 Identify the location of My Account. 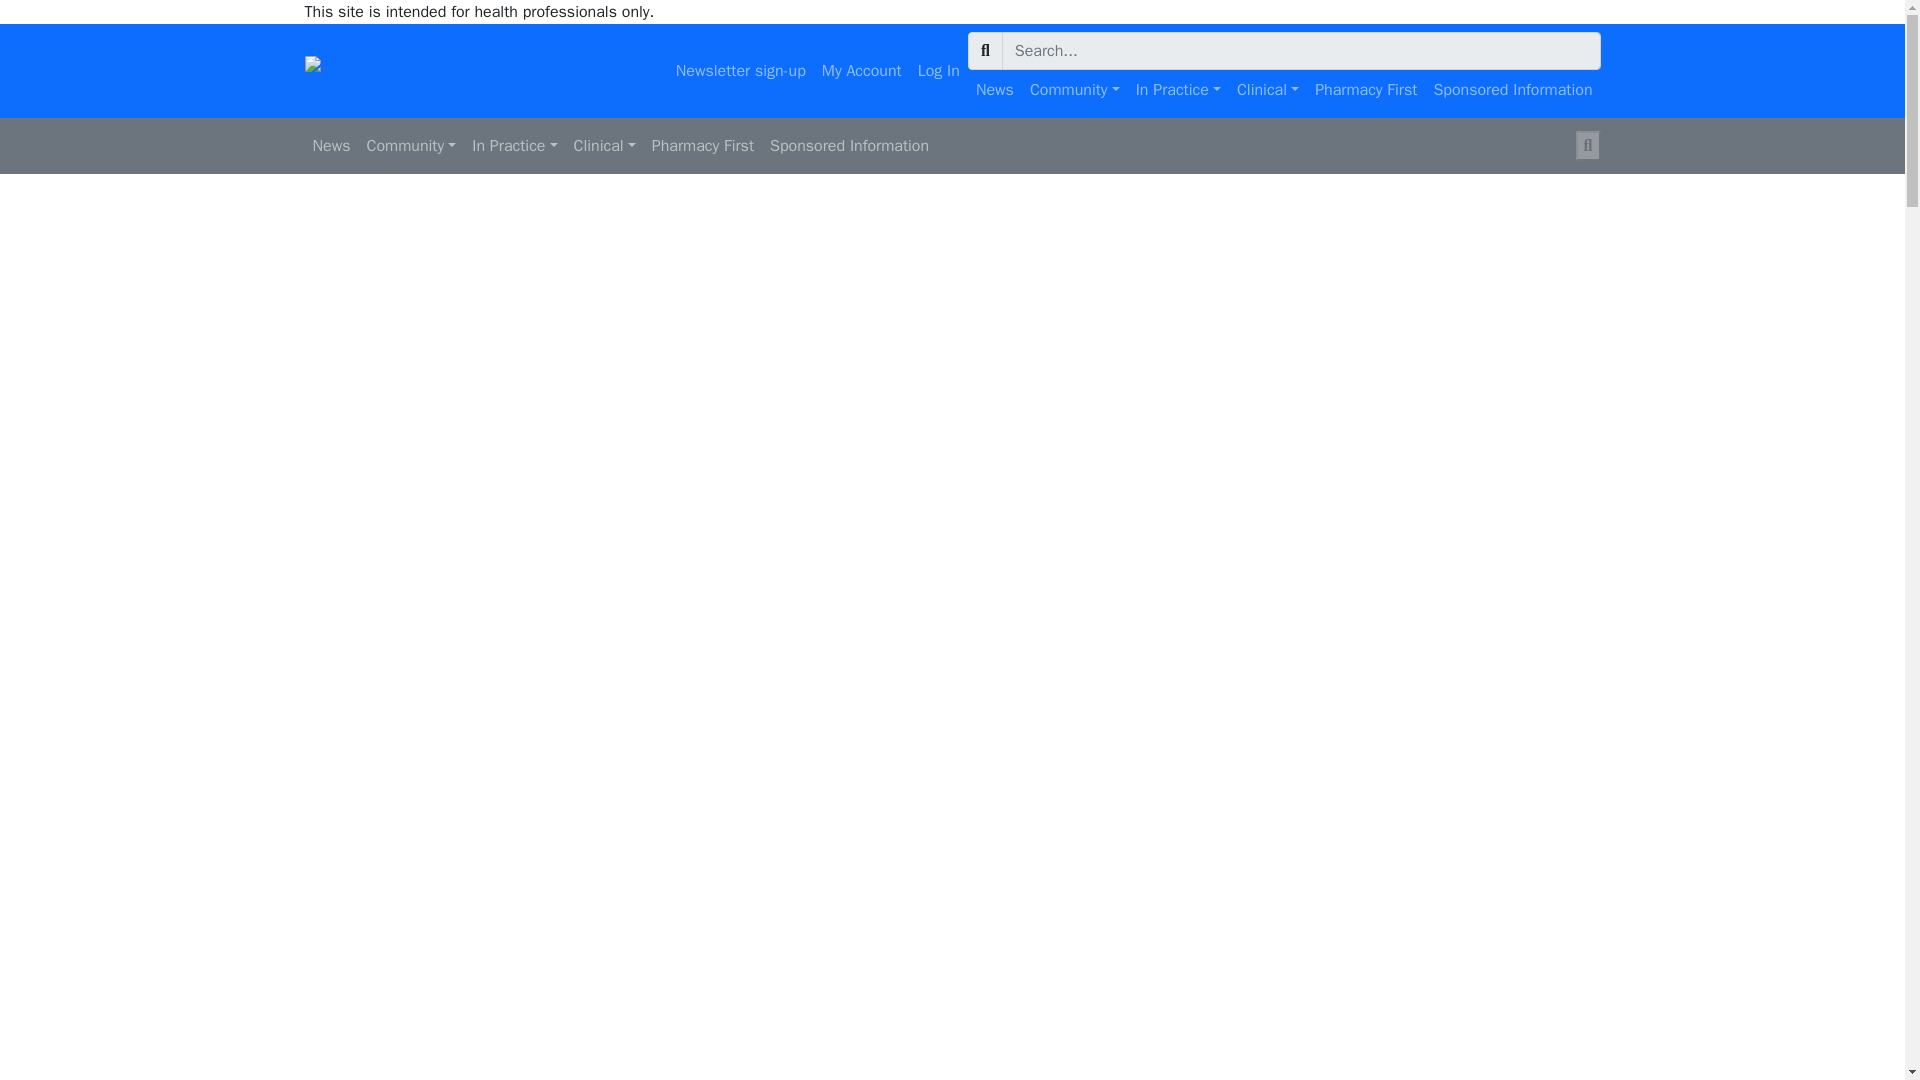
(862, 70).